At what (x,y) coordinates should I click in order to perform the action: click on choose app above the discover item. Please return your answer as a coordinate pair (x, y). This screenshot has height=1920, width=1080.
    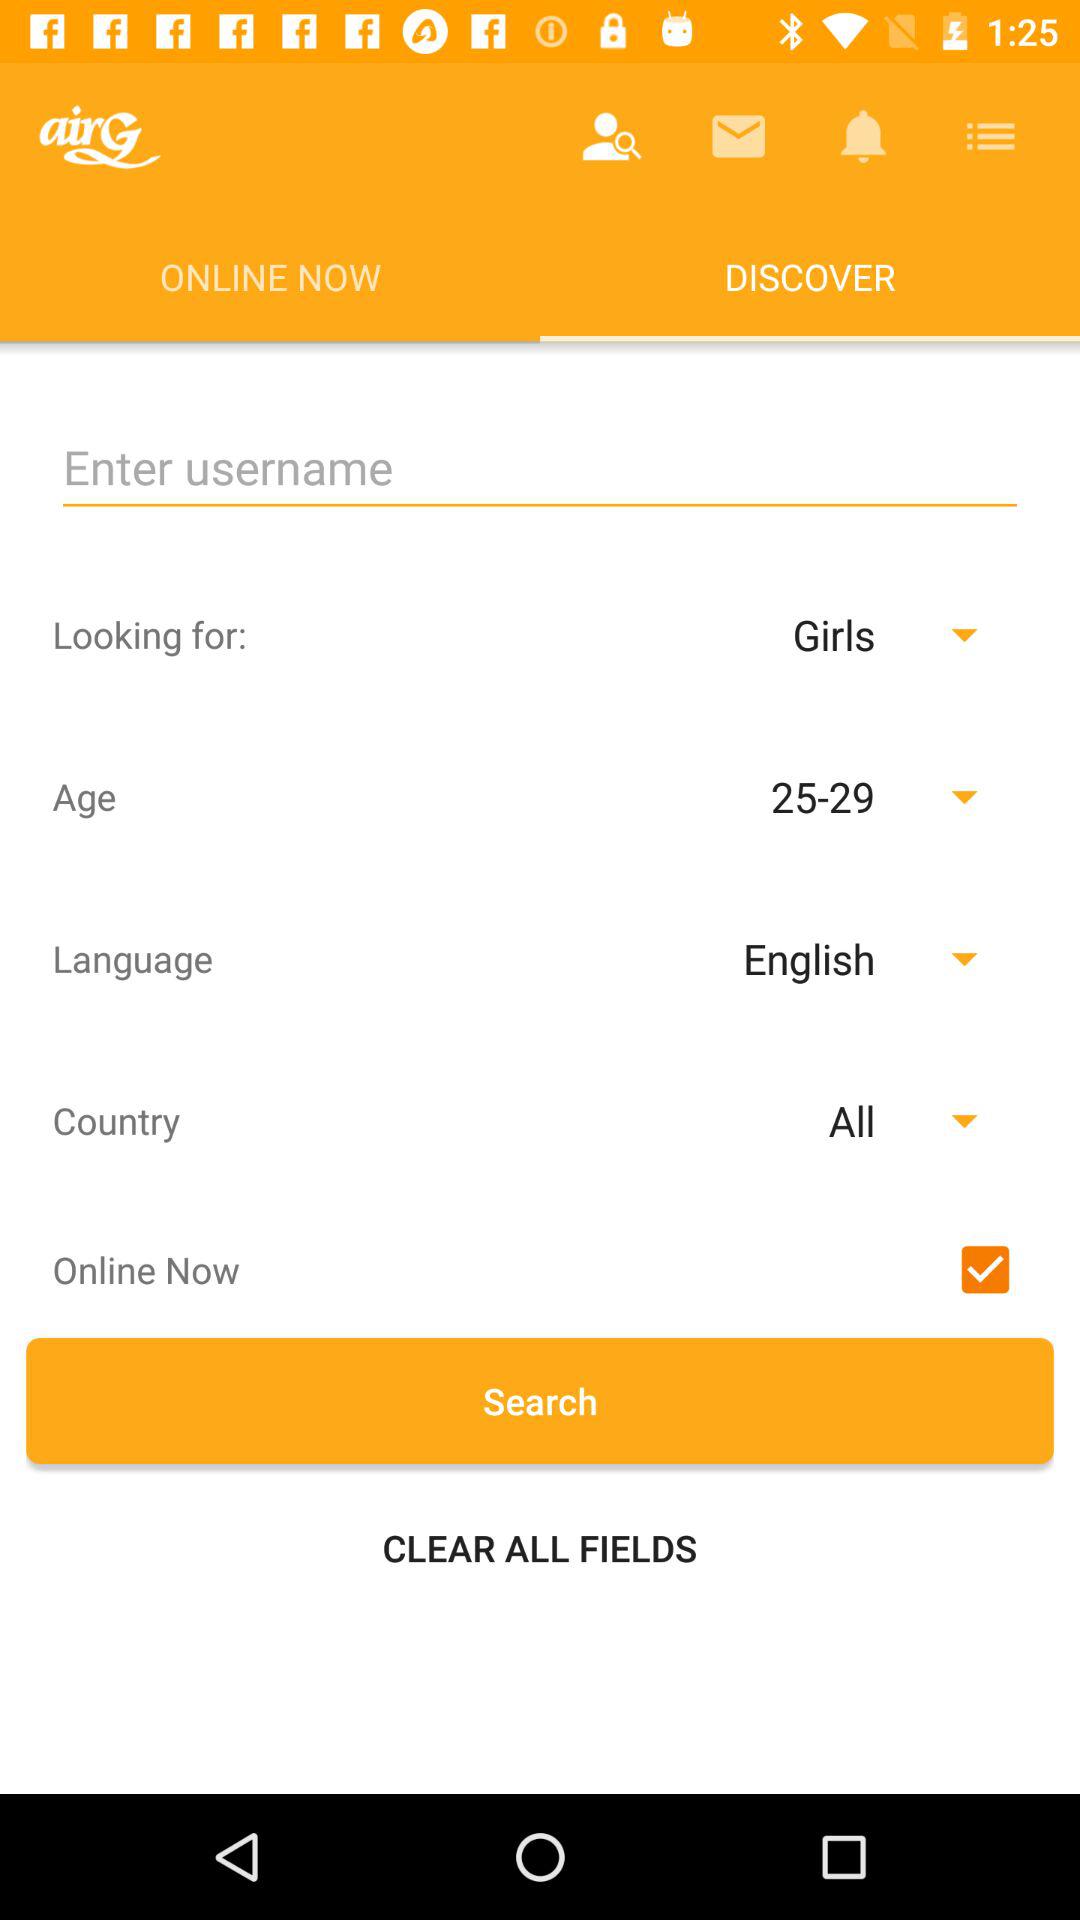
    Looking at the image, I should click on (990, 136).